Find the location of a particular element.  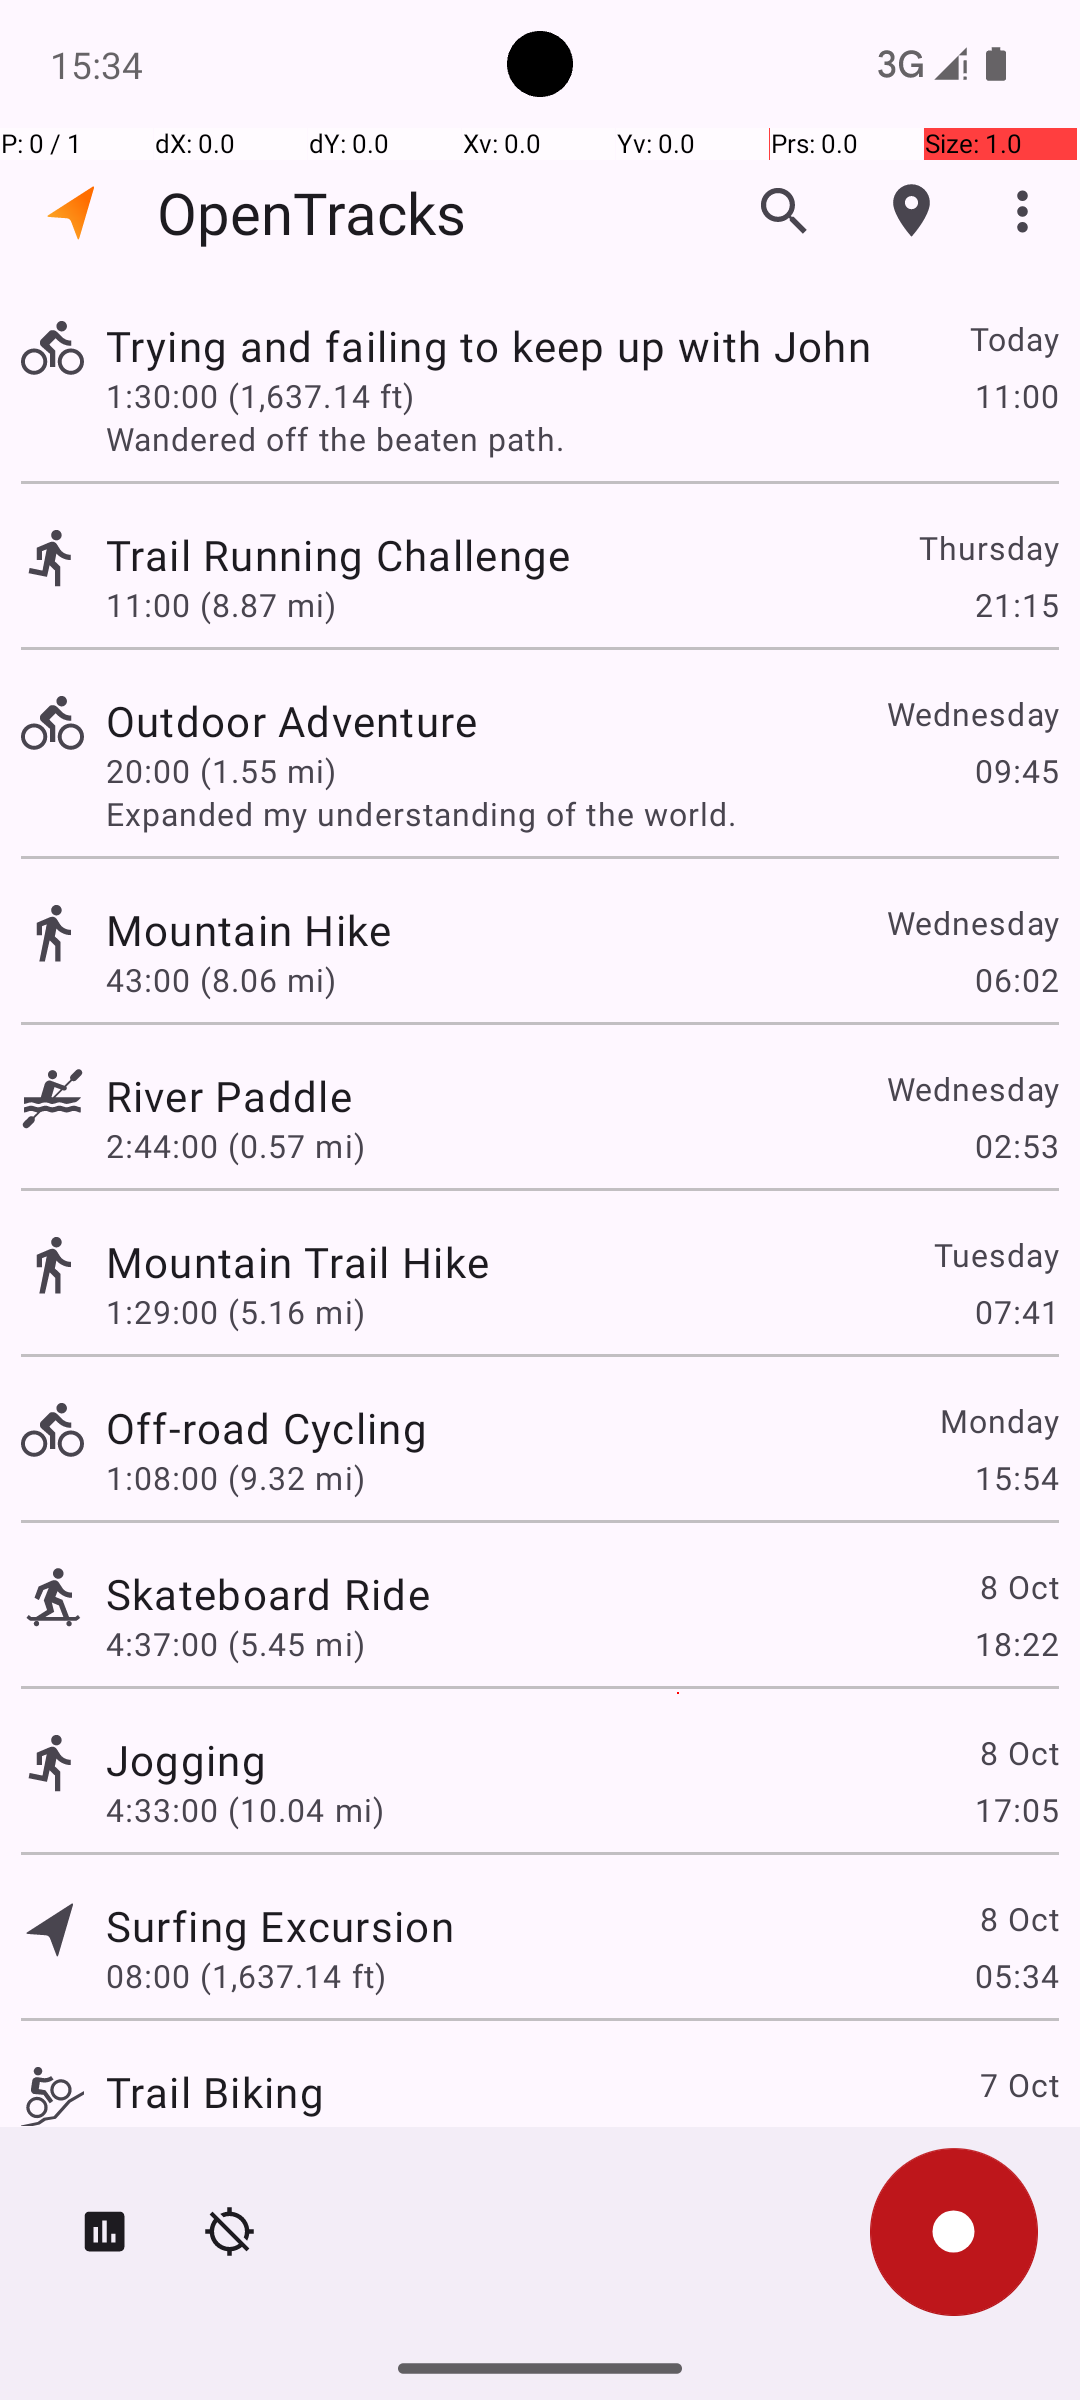

43:00 (8.06 mi) is located at coordinates (221, 979).